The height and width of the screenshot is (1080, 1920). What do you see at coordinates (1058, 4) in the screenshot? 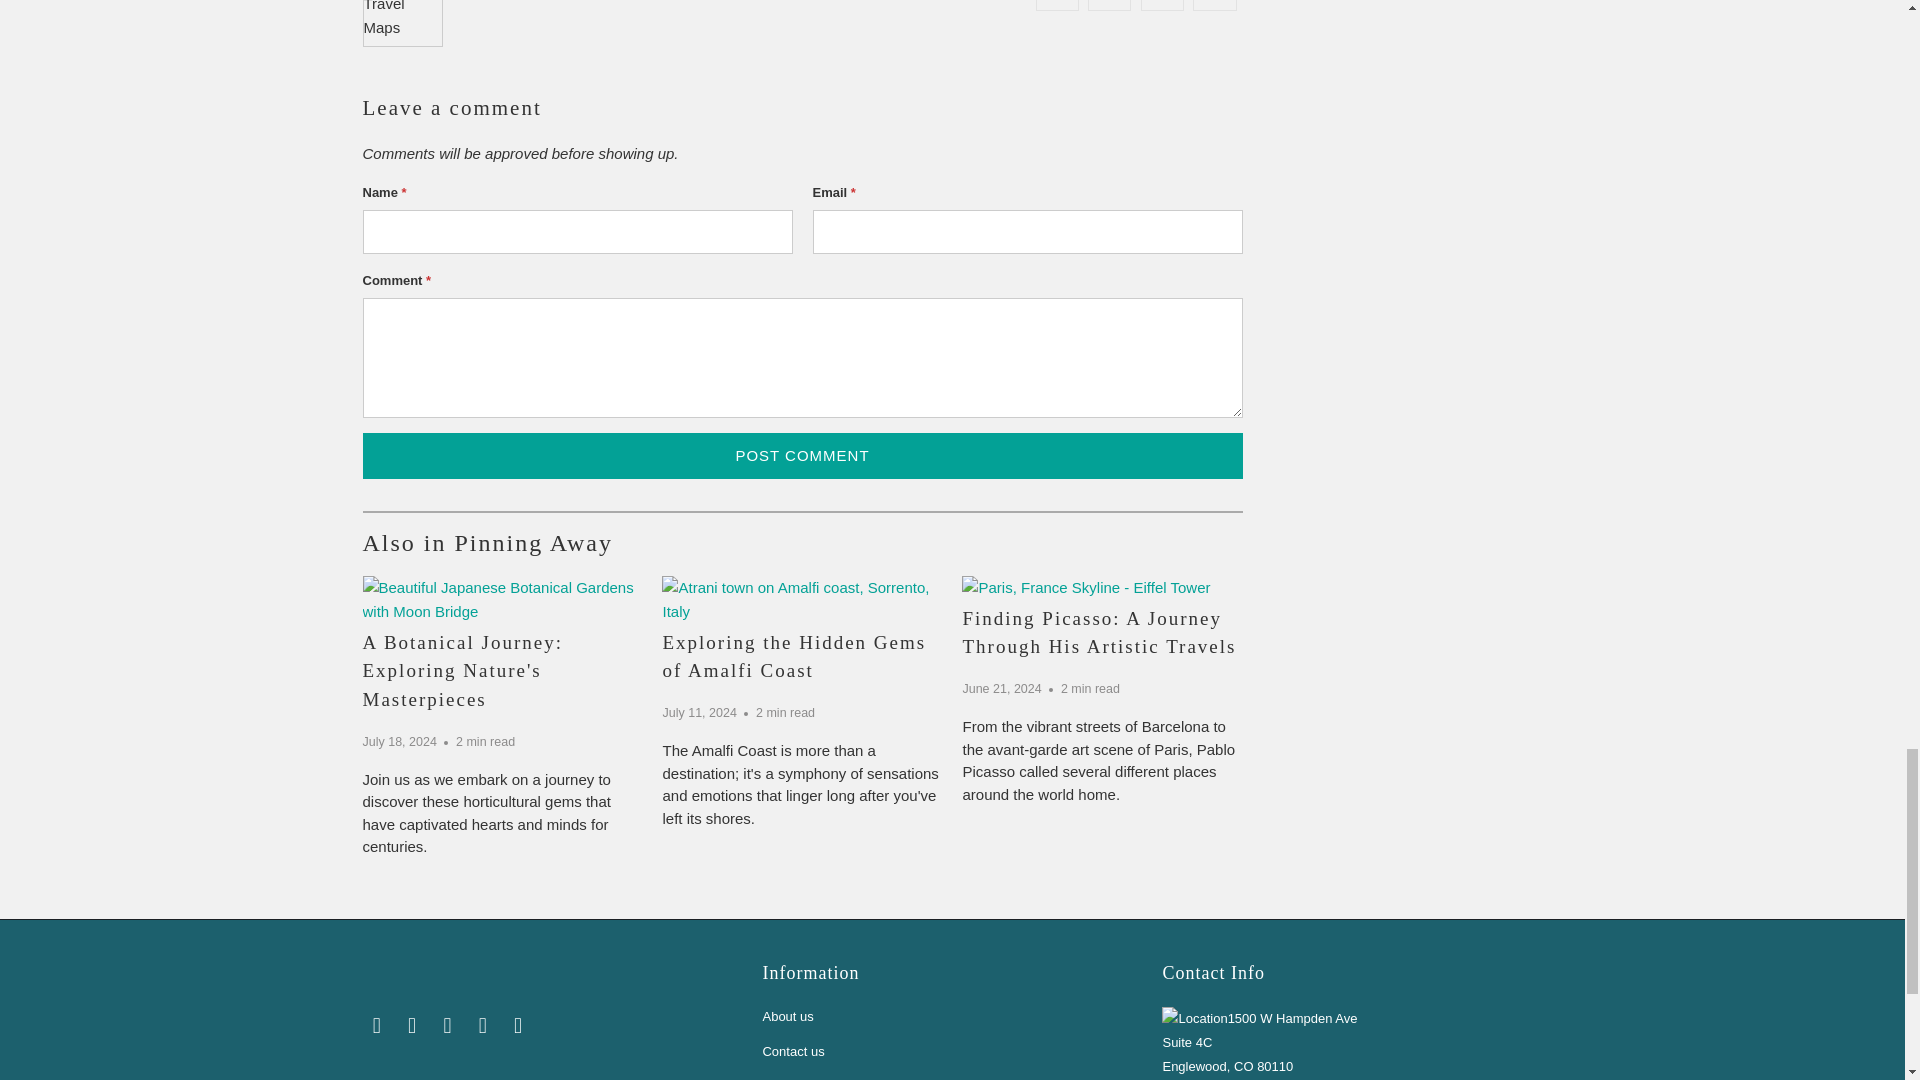
I see `Share this on Twitter` at bounding box center [1058, 4].